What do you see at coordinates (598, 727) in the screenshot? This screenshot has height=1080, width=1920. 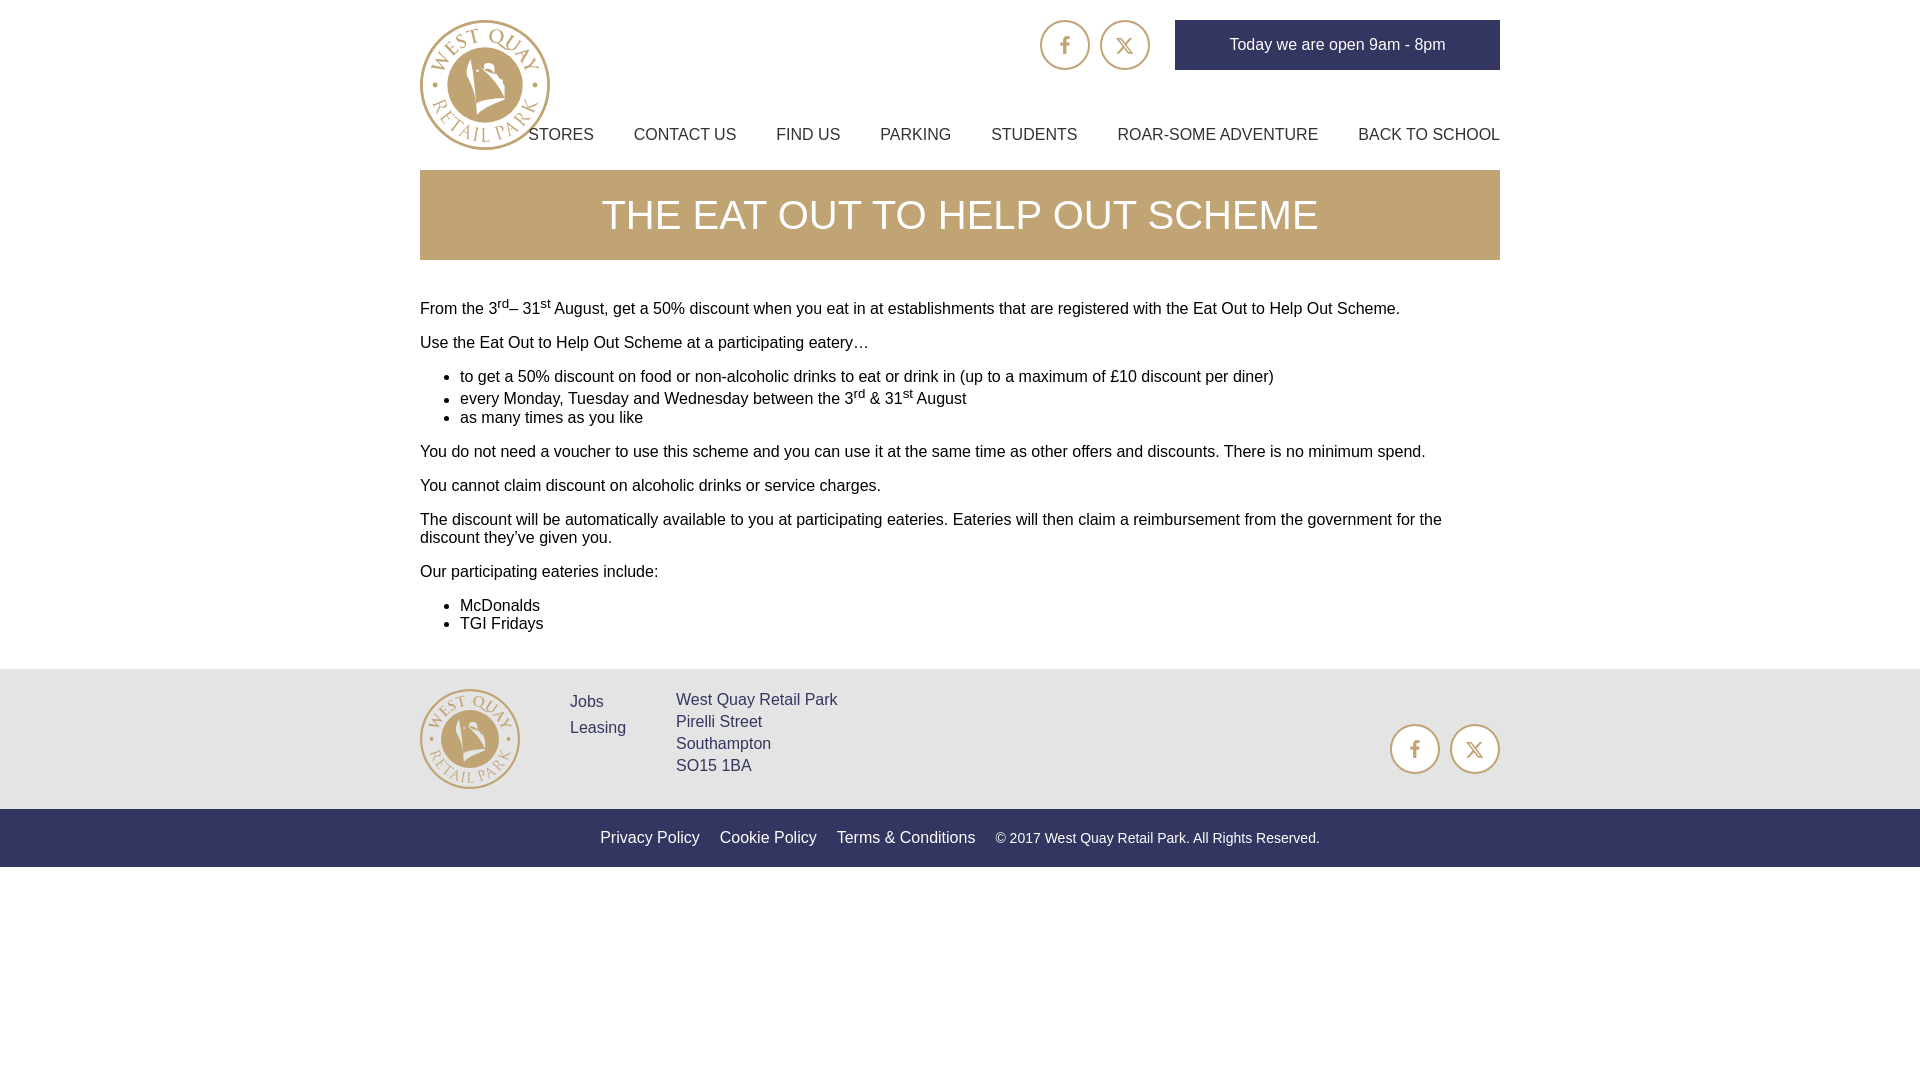 I see `Leasing` at bounding box center [598, 727].